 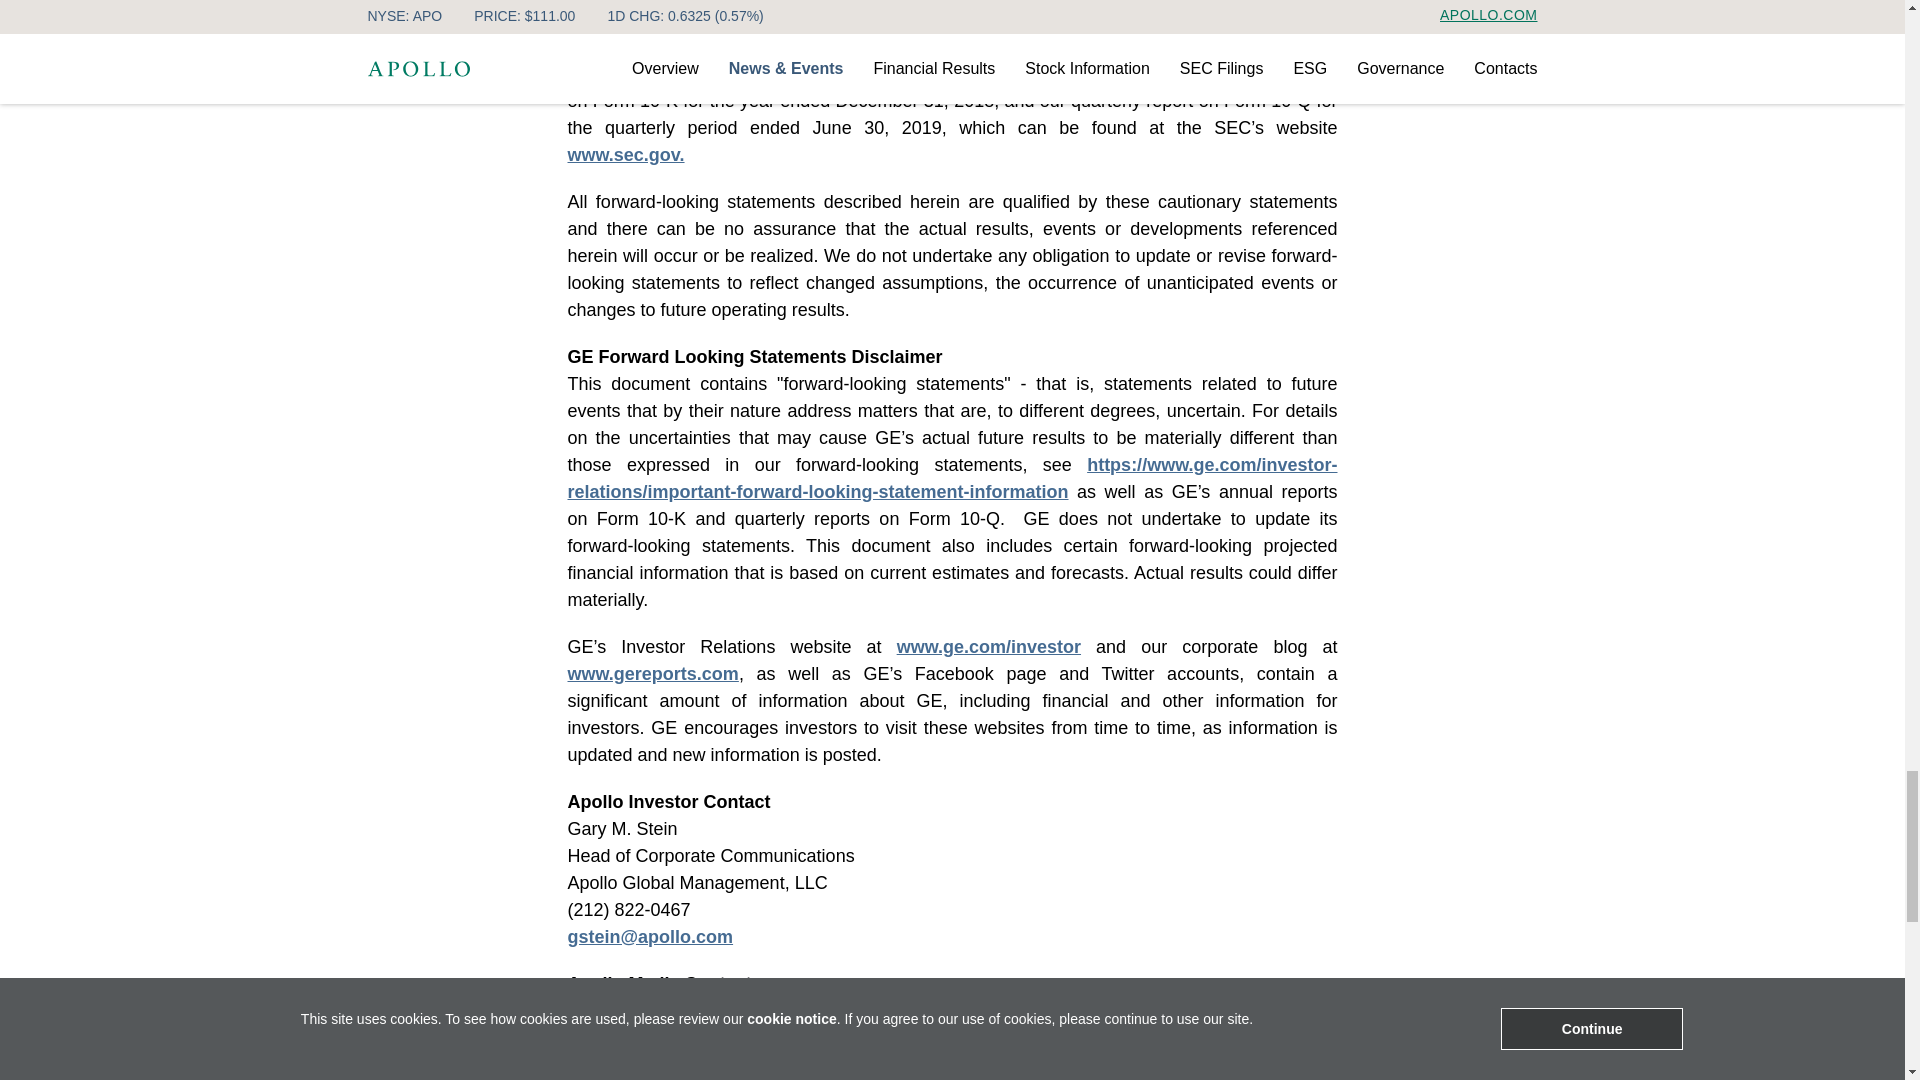 I want to click on Opens in a new window, so click(x=654, y=674).